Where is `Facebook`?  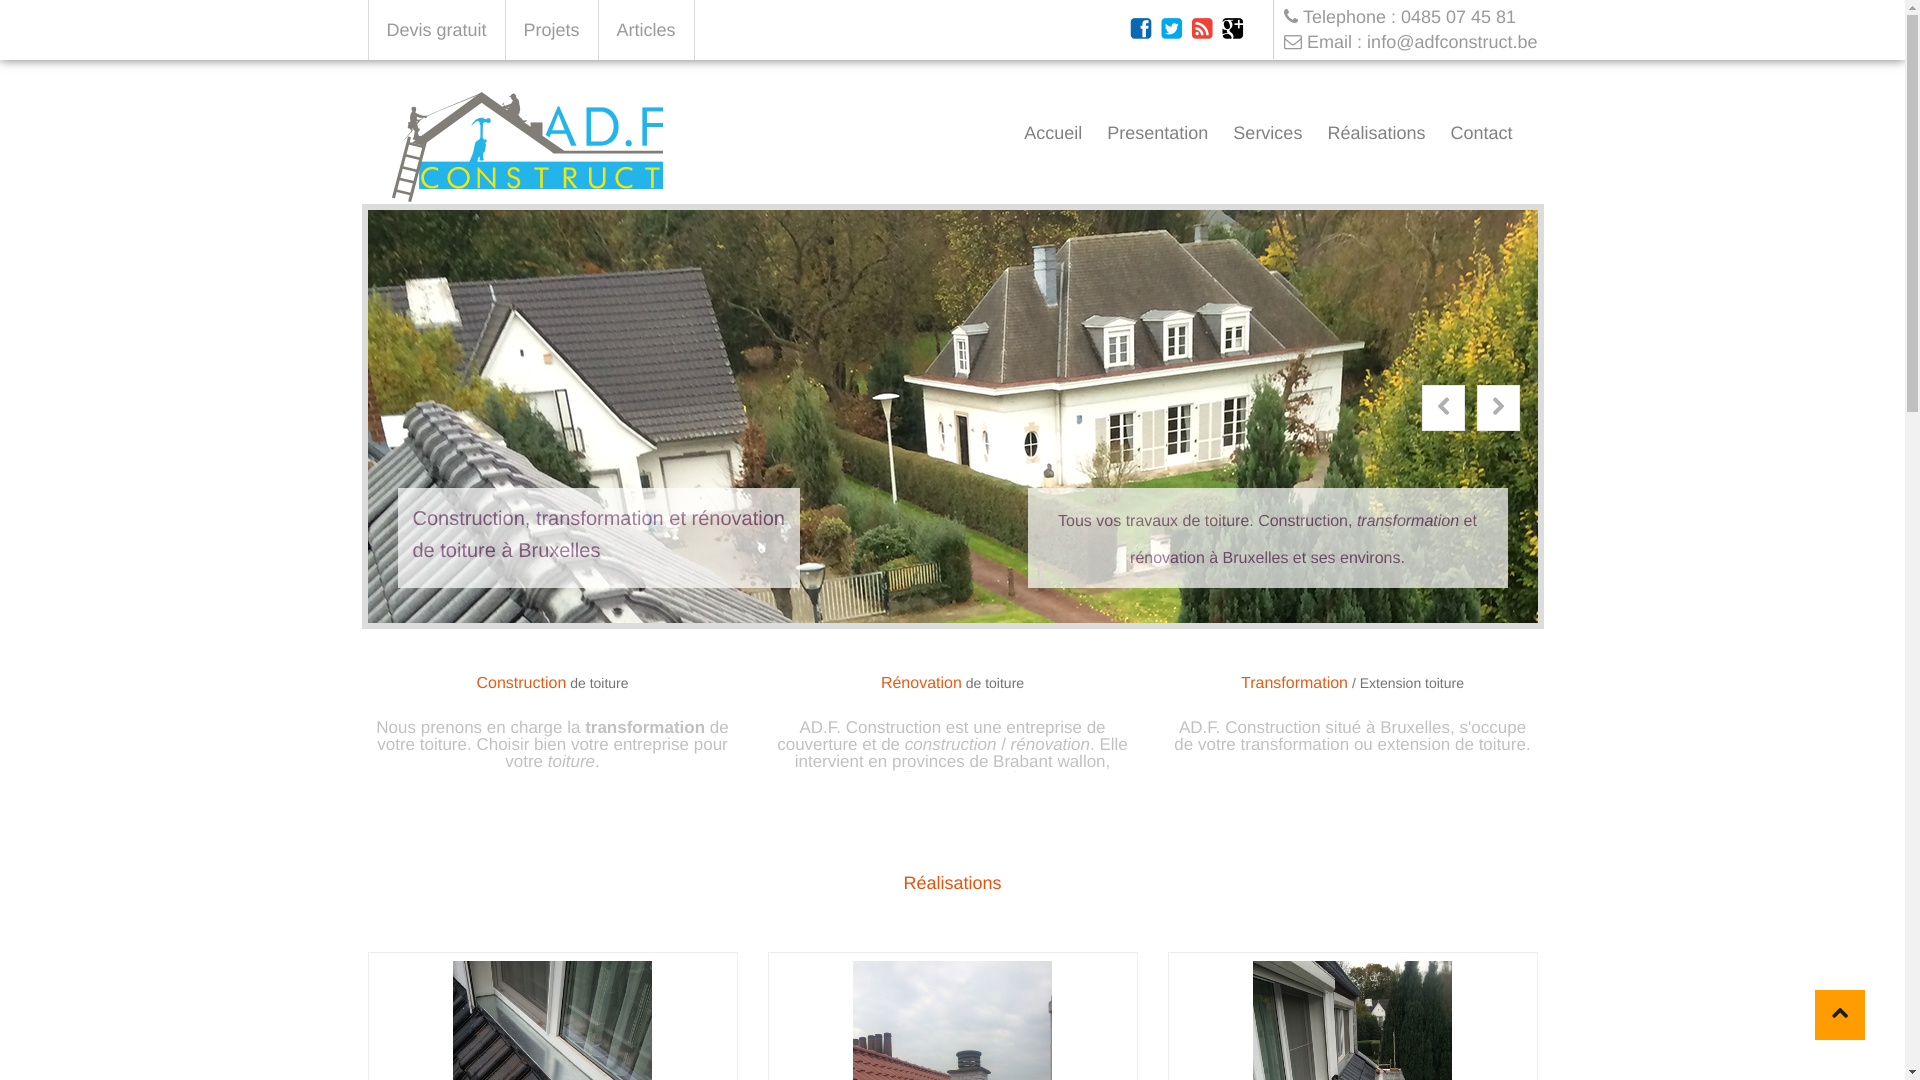
Facebook is located at coordinates (1142, 30).